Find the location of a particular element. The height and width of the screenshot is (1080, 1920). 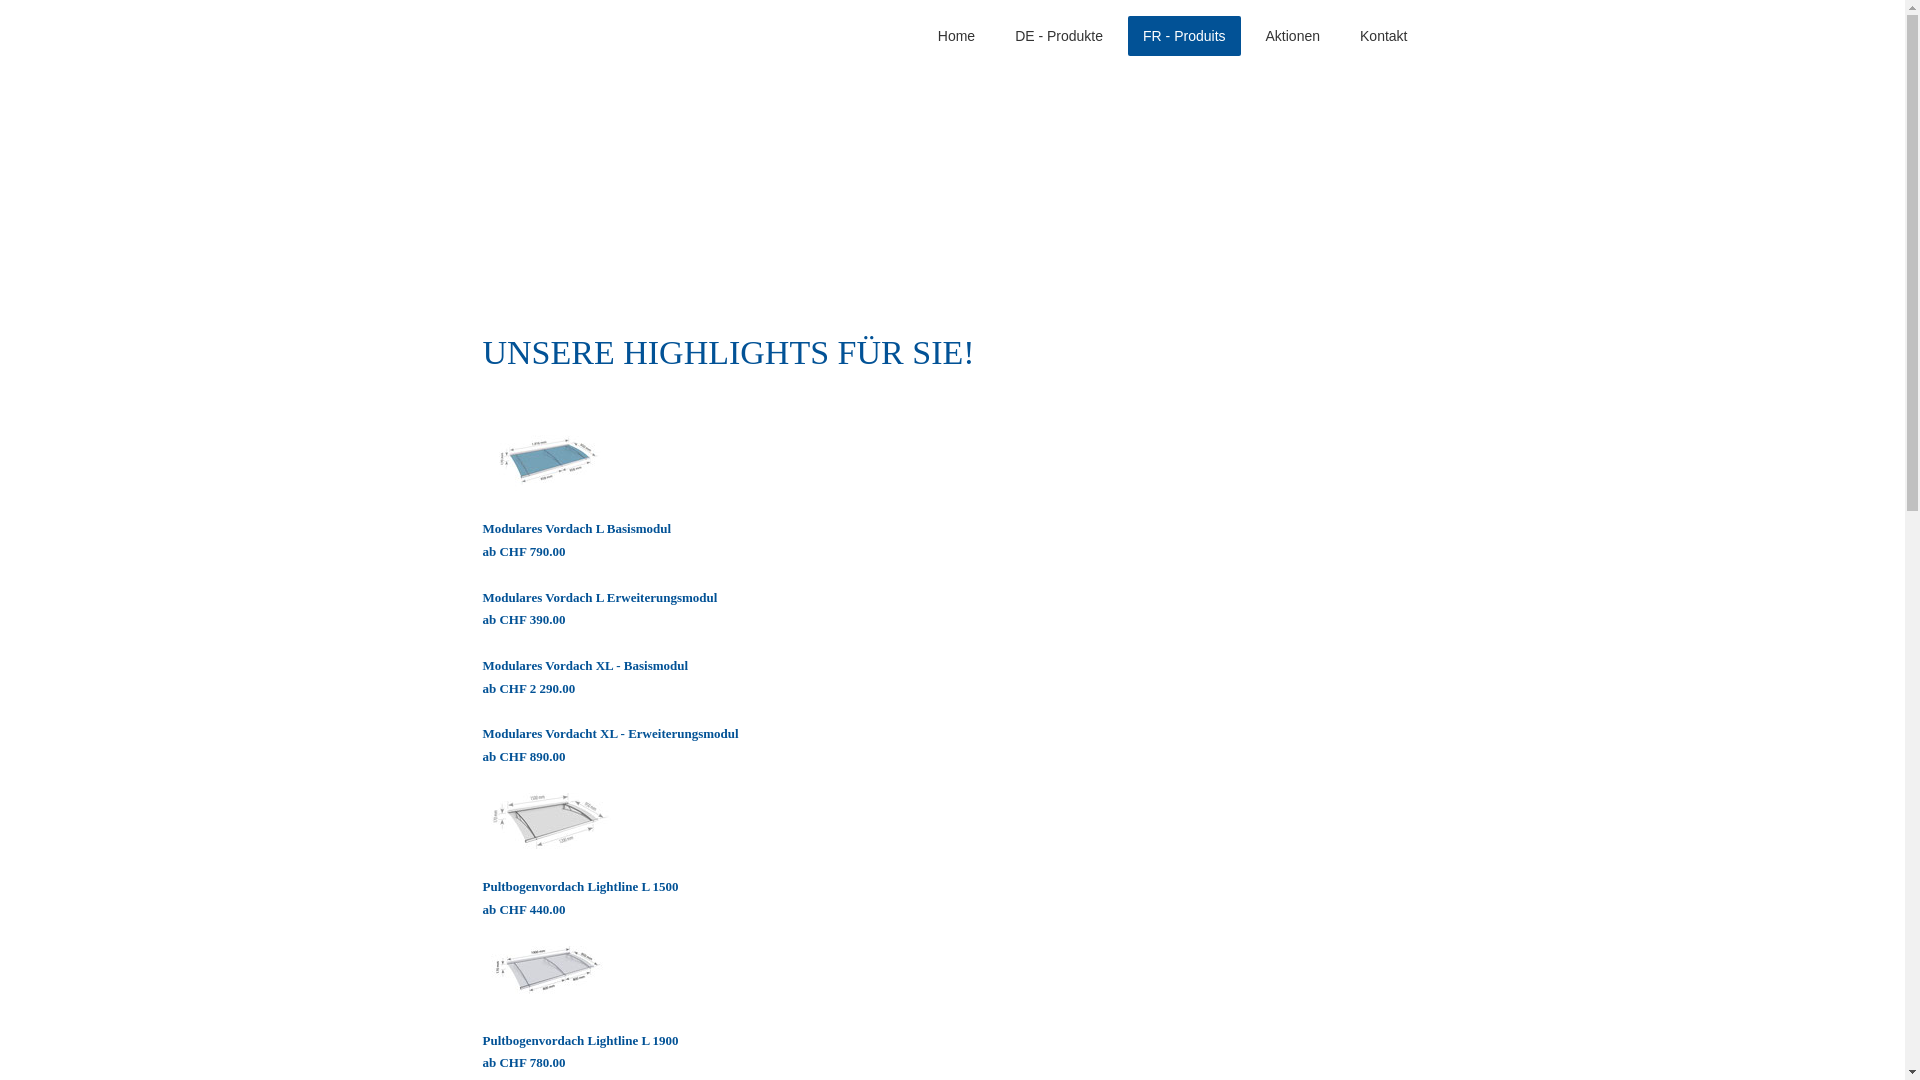

Modulares Vordach L Basismodul is located at coordinates (576, 528).